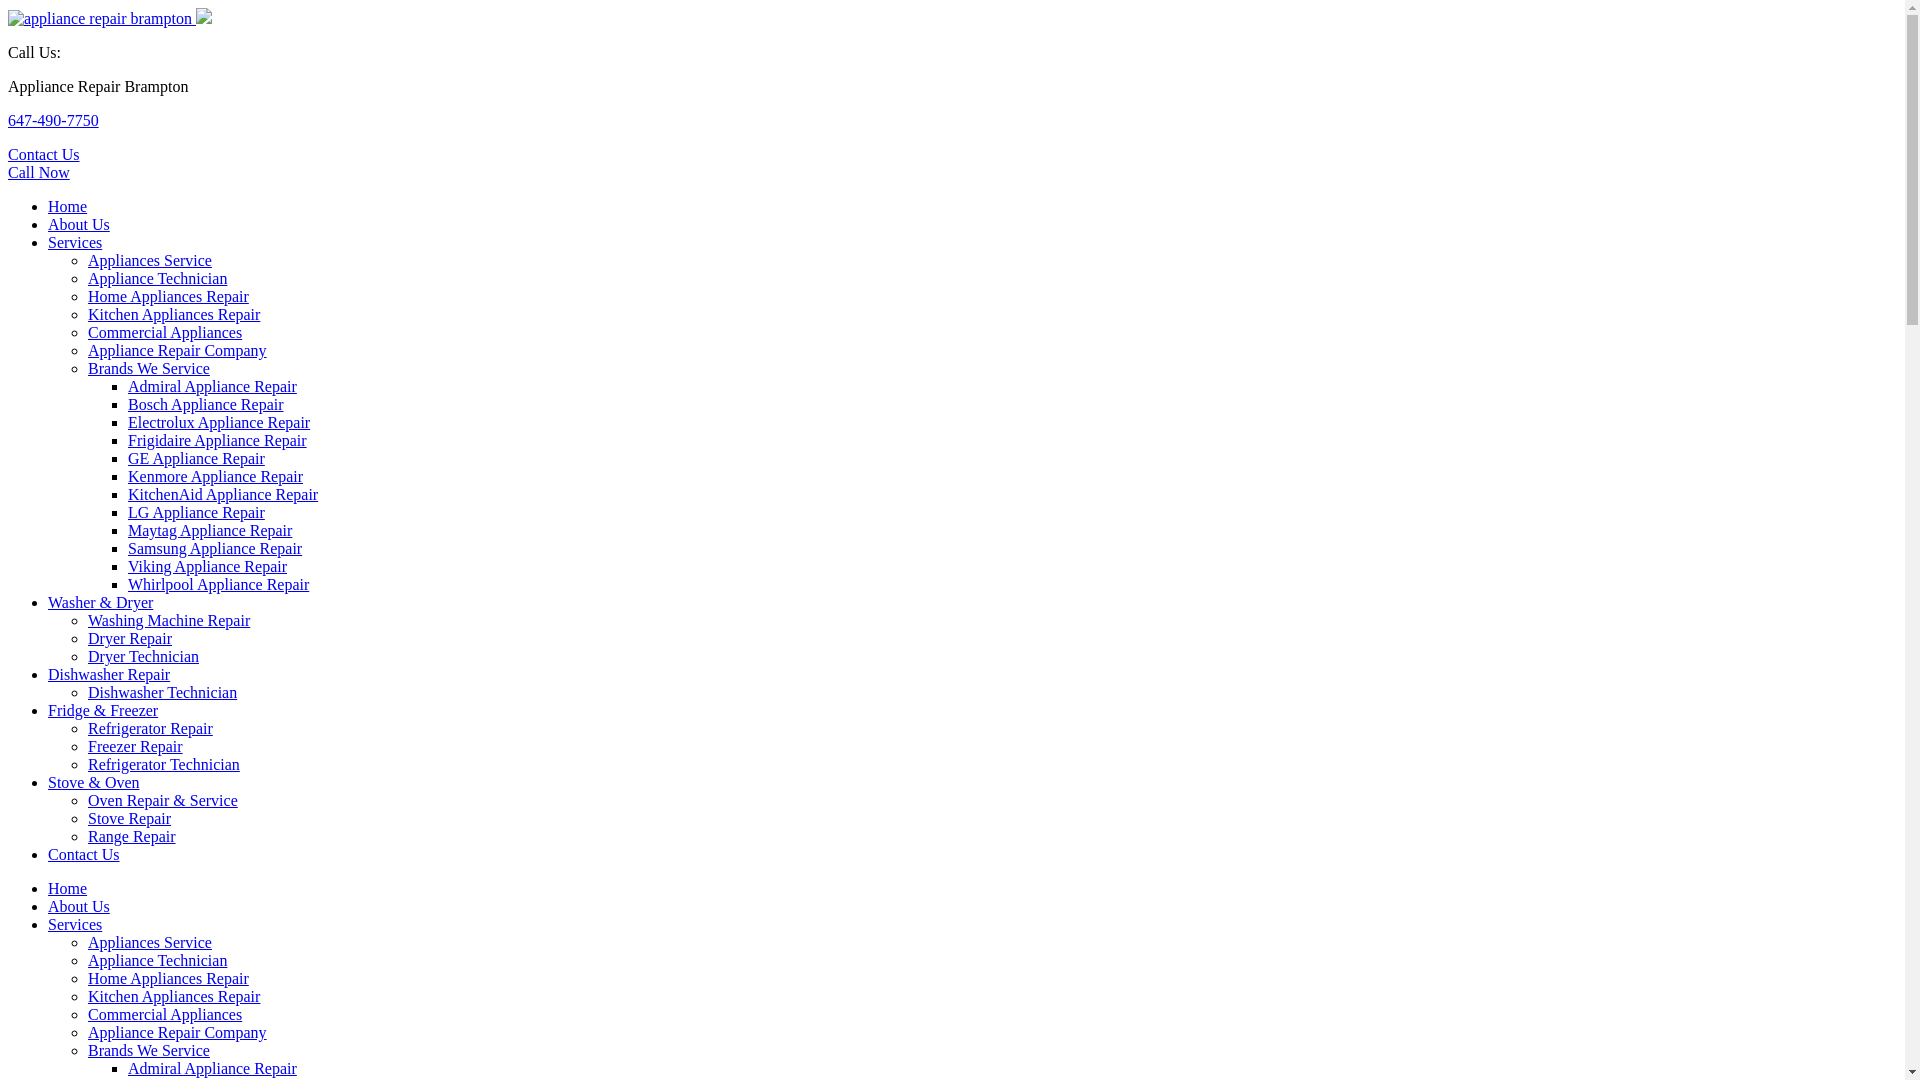 Image resolution: width=1920 pixels, height=1080 pixels. What do you see at coordinates (174, 314) in the screenshot?
I see `Kitchen Appliances Repair` at bounding box center [174, 314].